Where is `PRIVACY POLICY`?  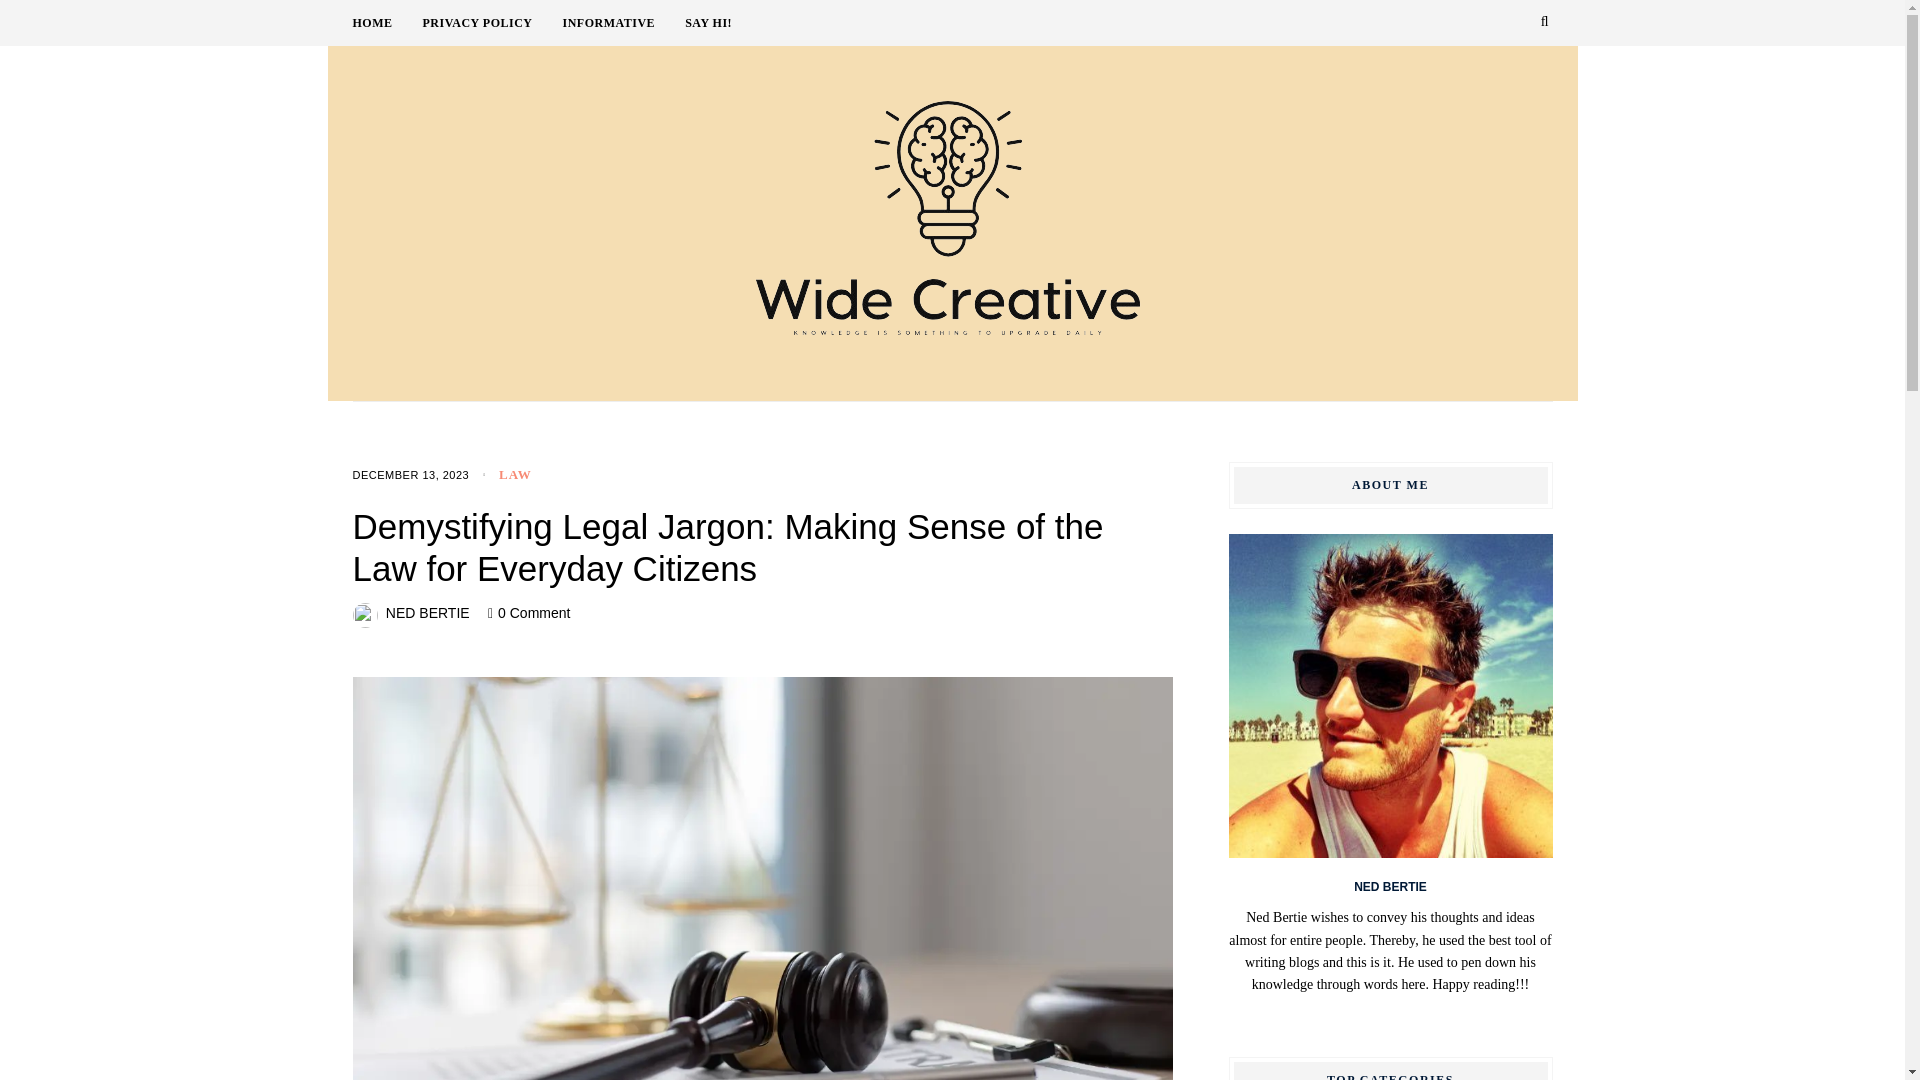
PRIVACY POLICY is located at coordinates (492, 23).